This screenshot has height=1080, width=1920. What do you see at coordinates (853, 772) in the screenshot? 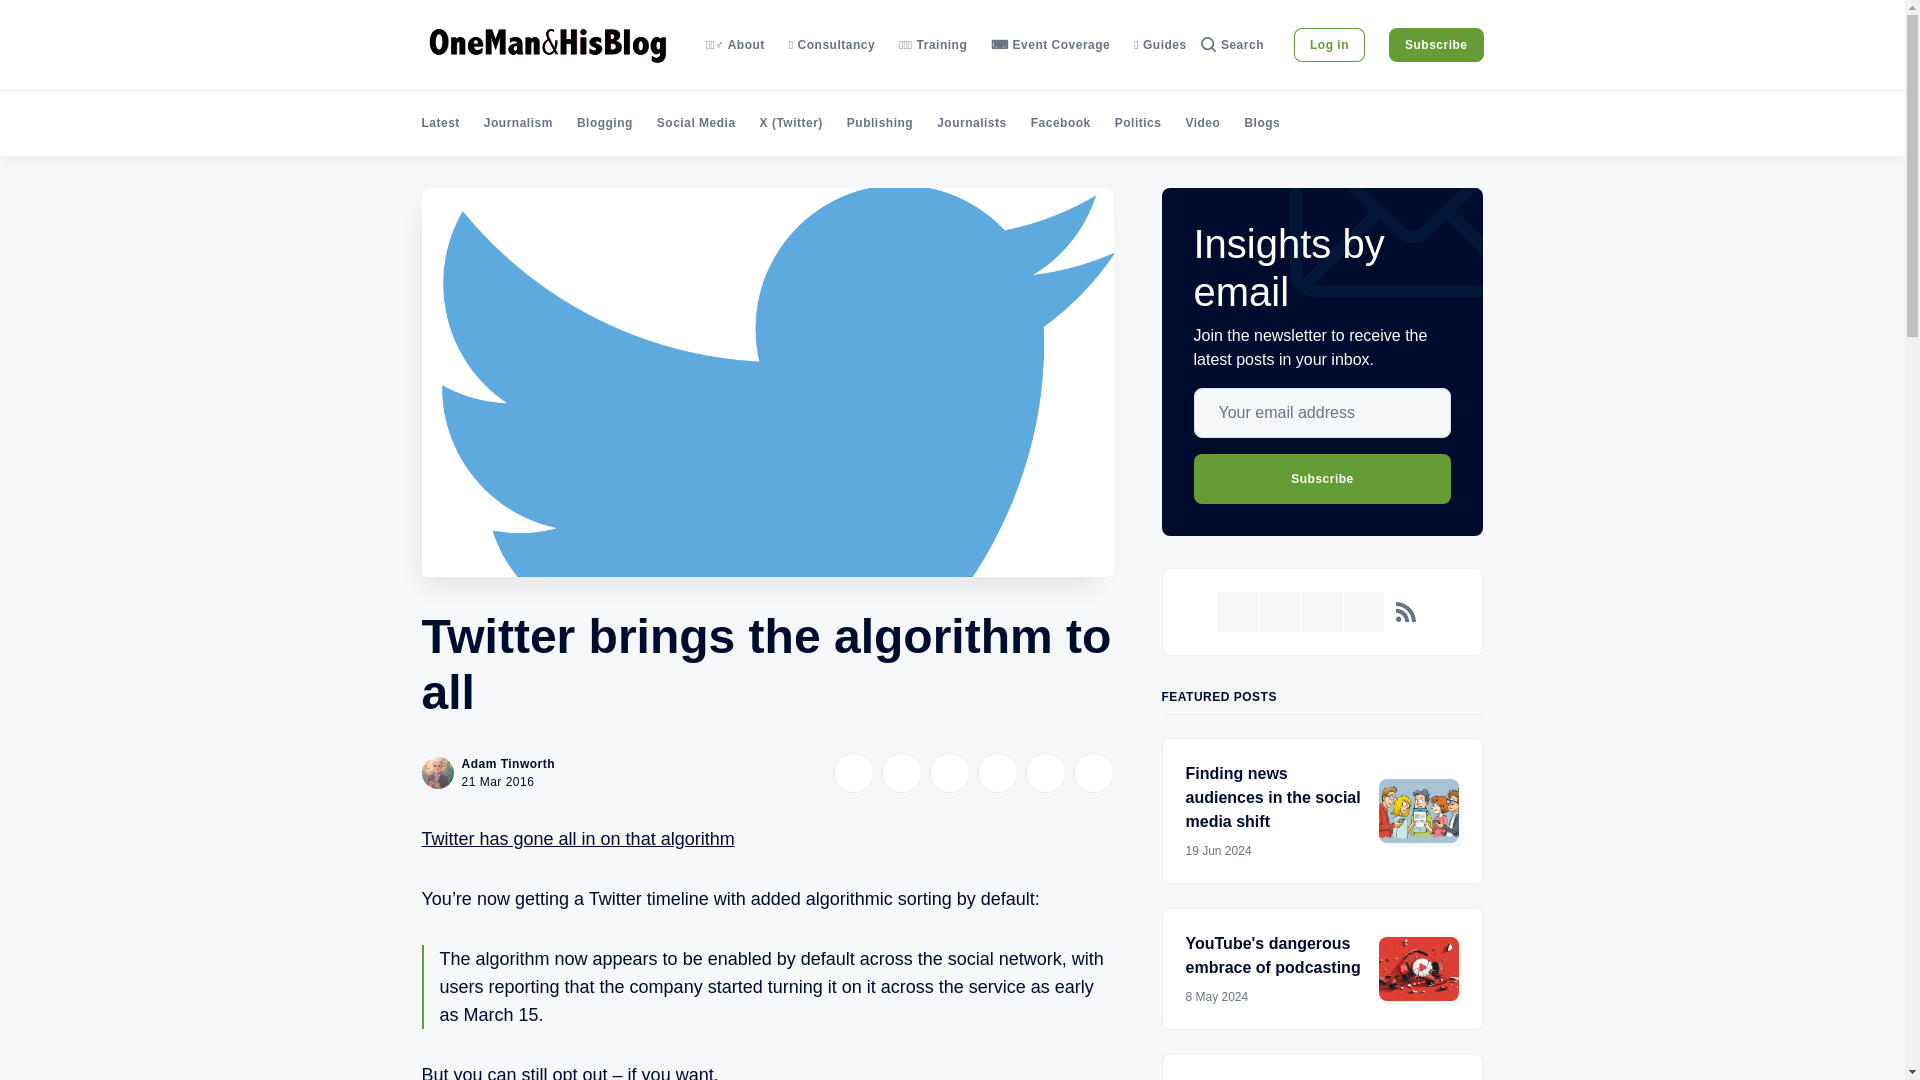
I see `Share on Twitter` at bounding box center [853, 772].